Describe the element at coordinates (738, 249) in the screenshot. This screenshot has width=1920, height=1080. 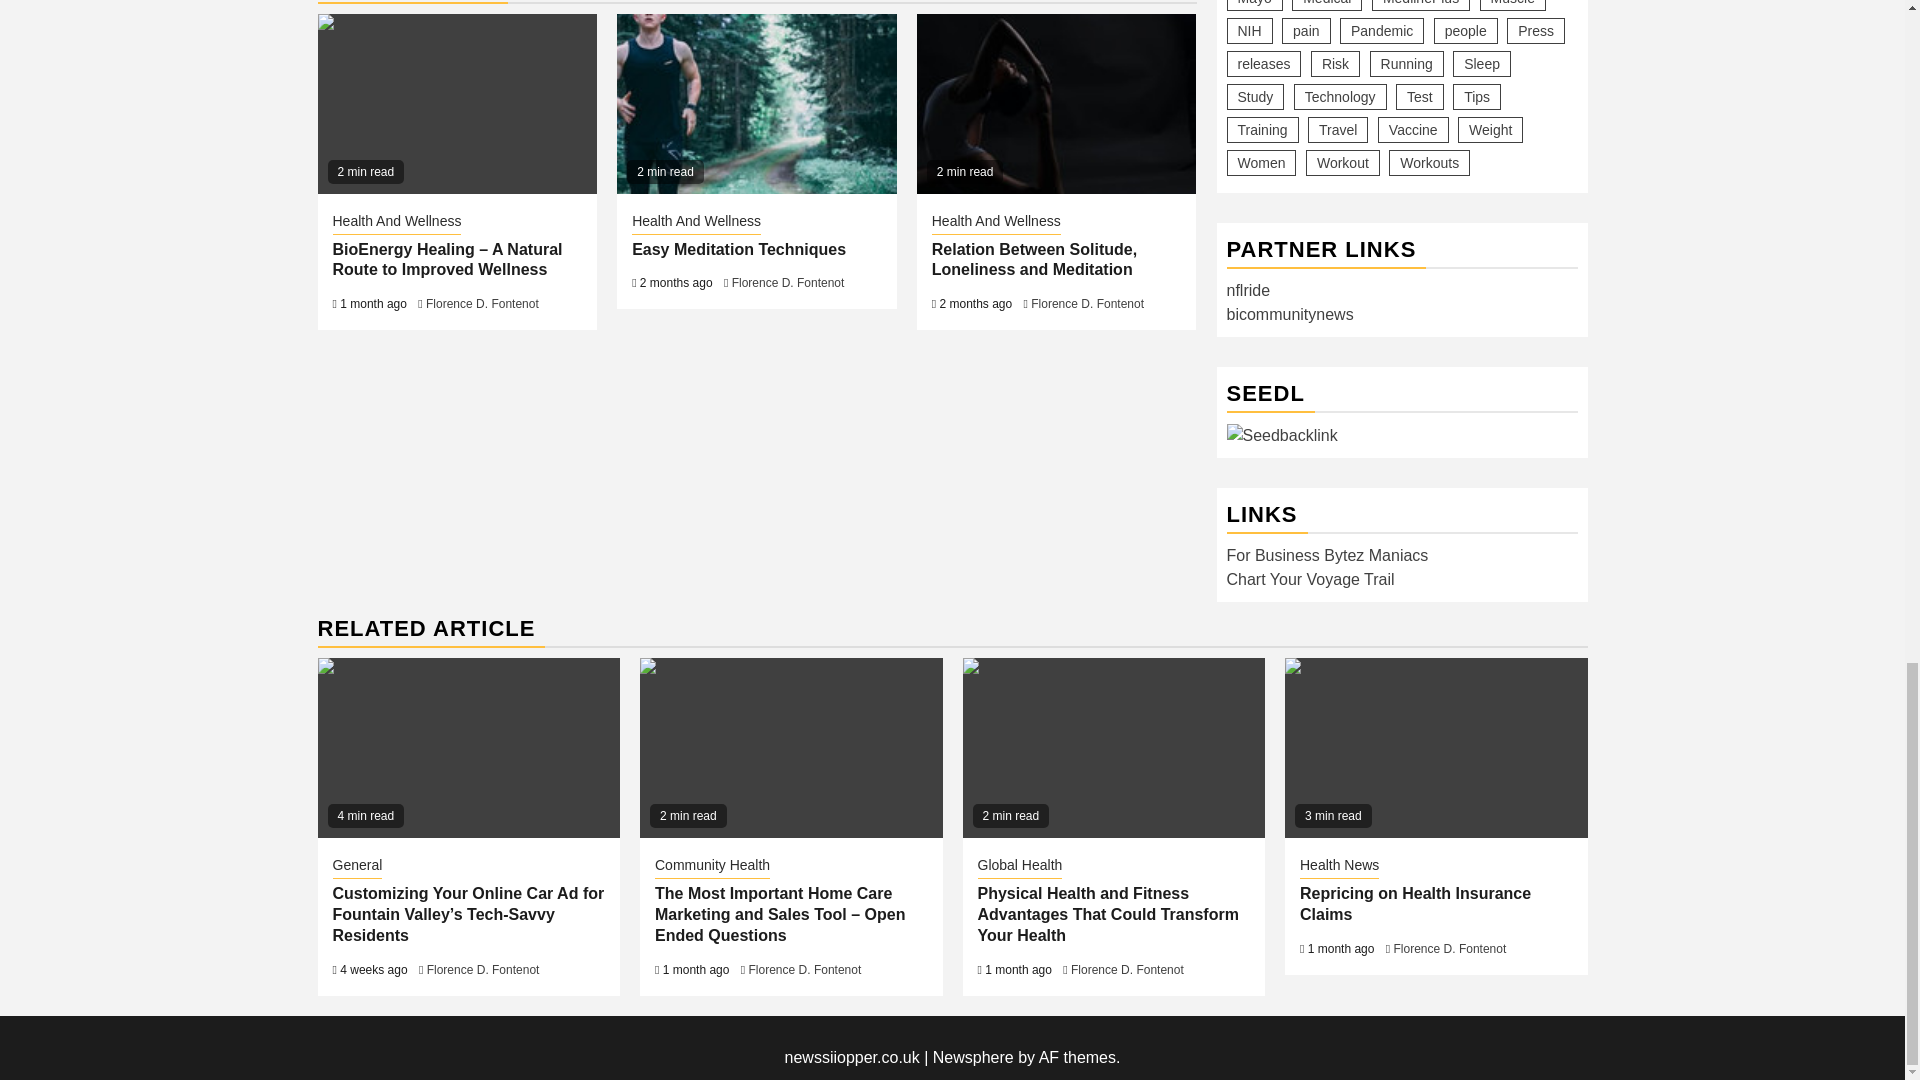
I see `Easy Meditation Techniques` at that location.